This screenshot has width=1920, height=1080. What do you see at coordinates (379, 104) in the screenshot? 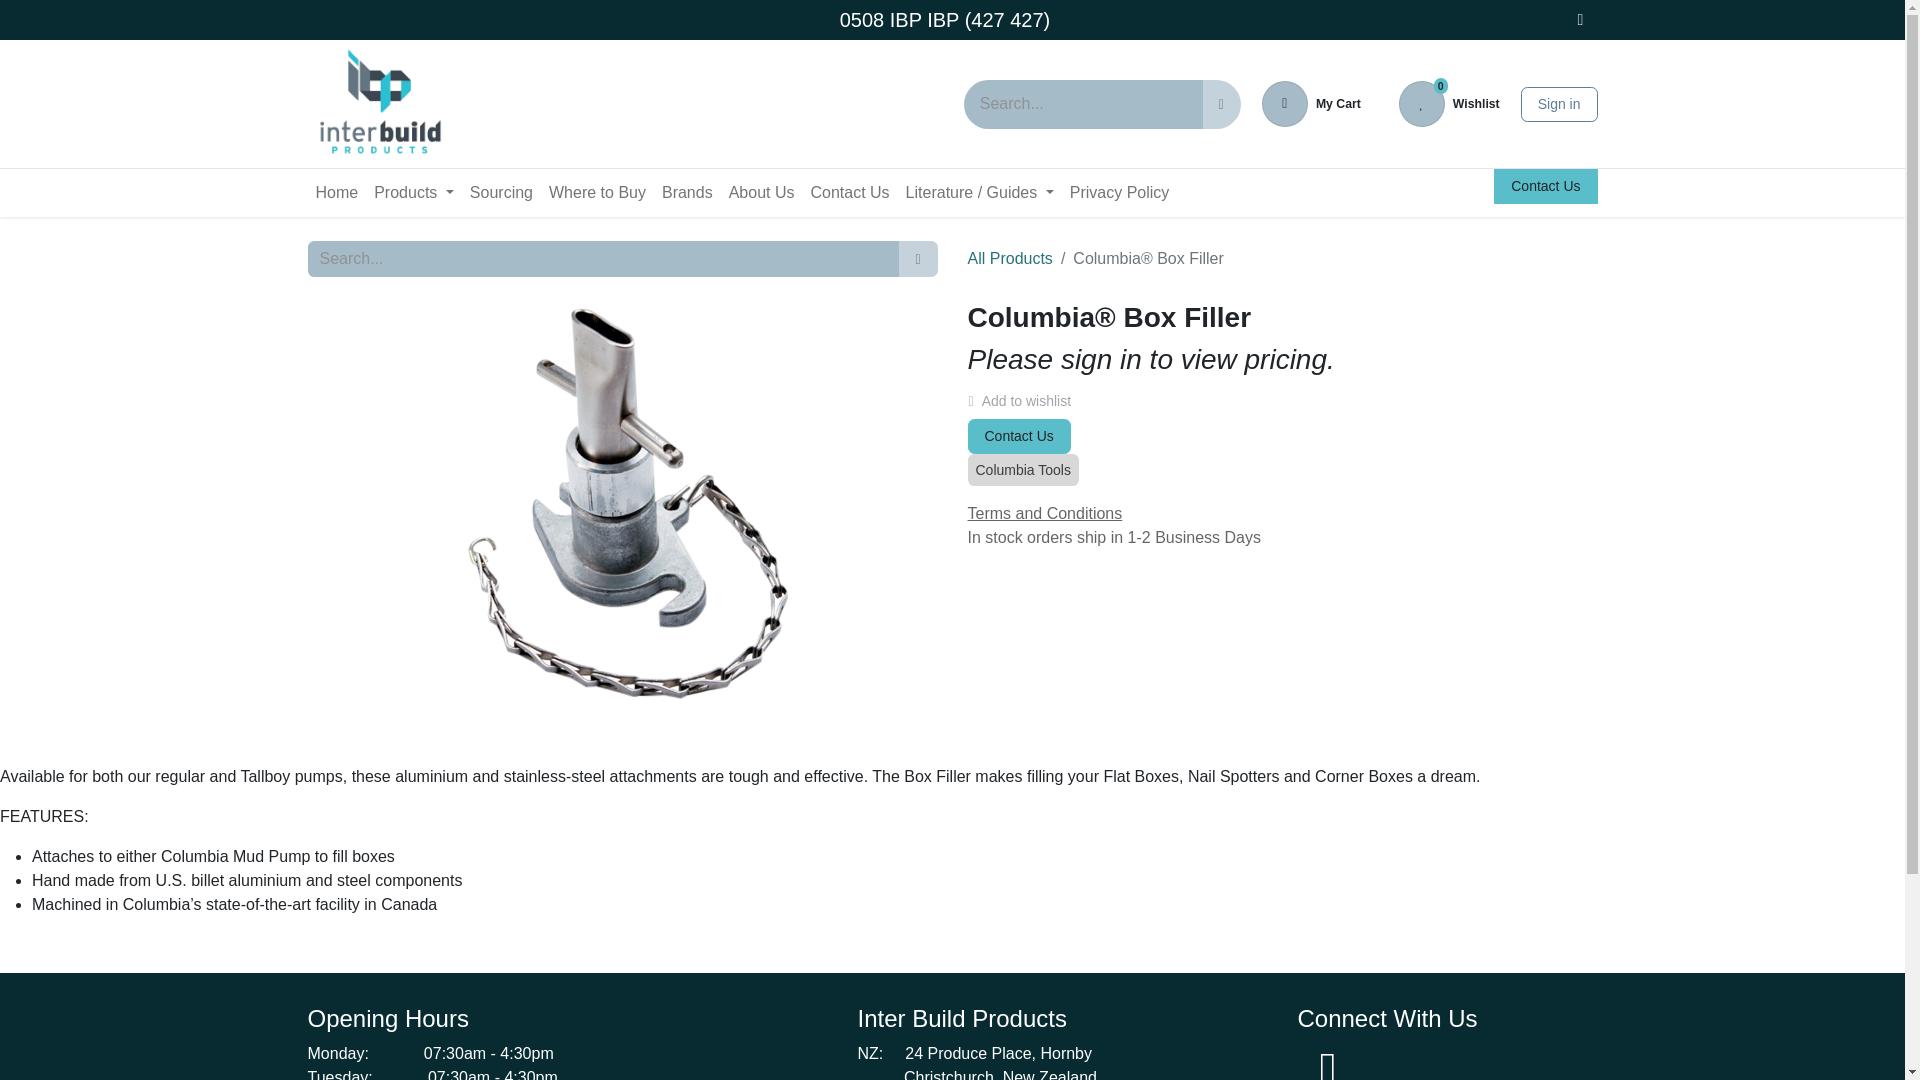
I see `My Cart` at bounding box center [379, 104].